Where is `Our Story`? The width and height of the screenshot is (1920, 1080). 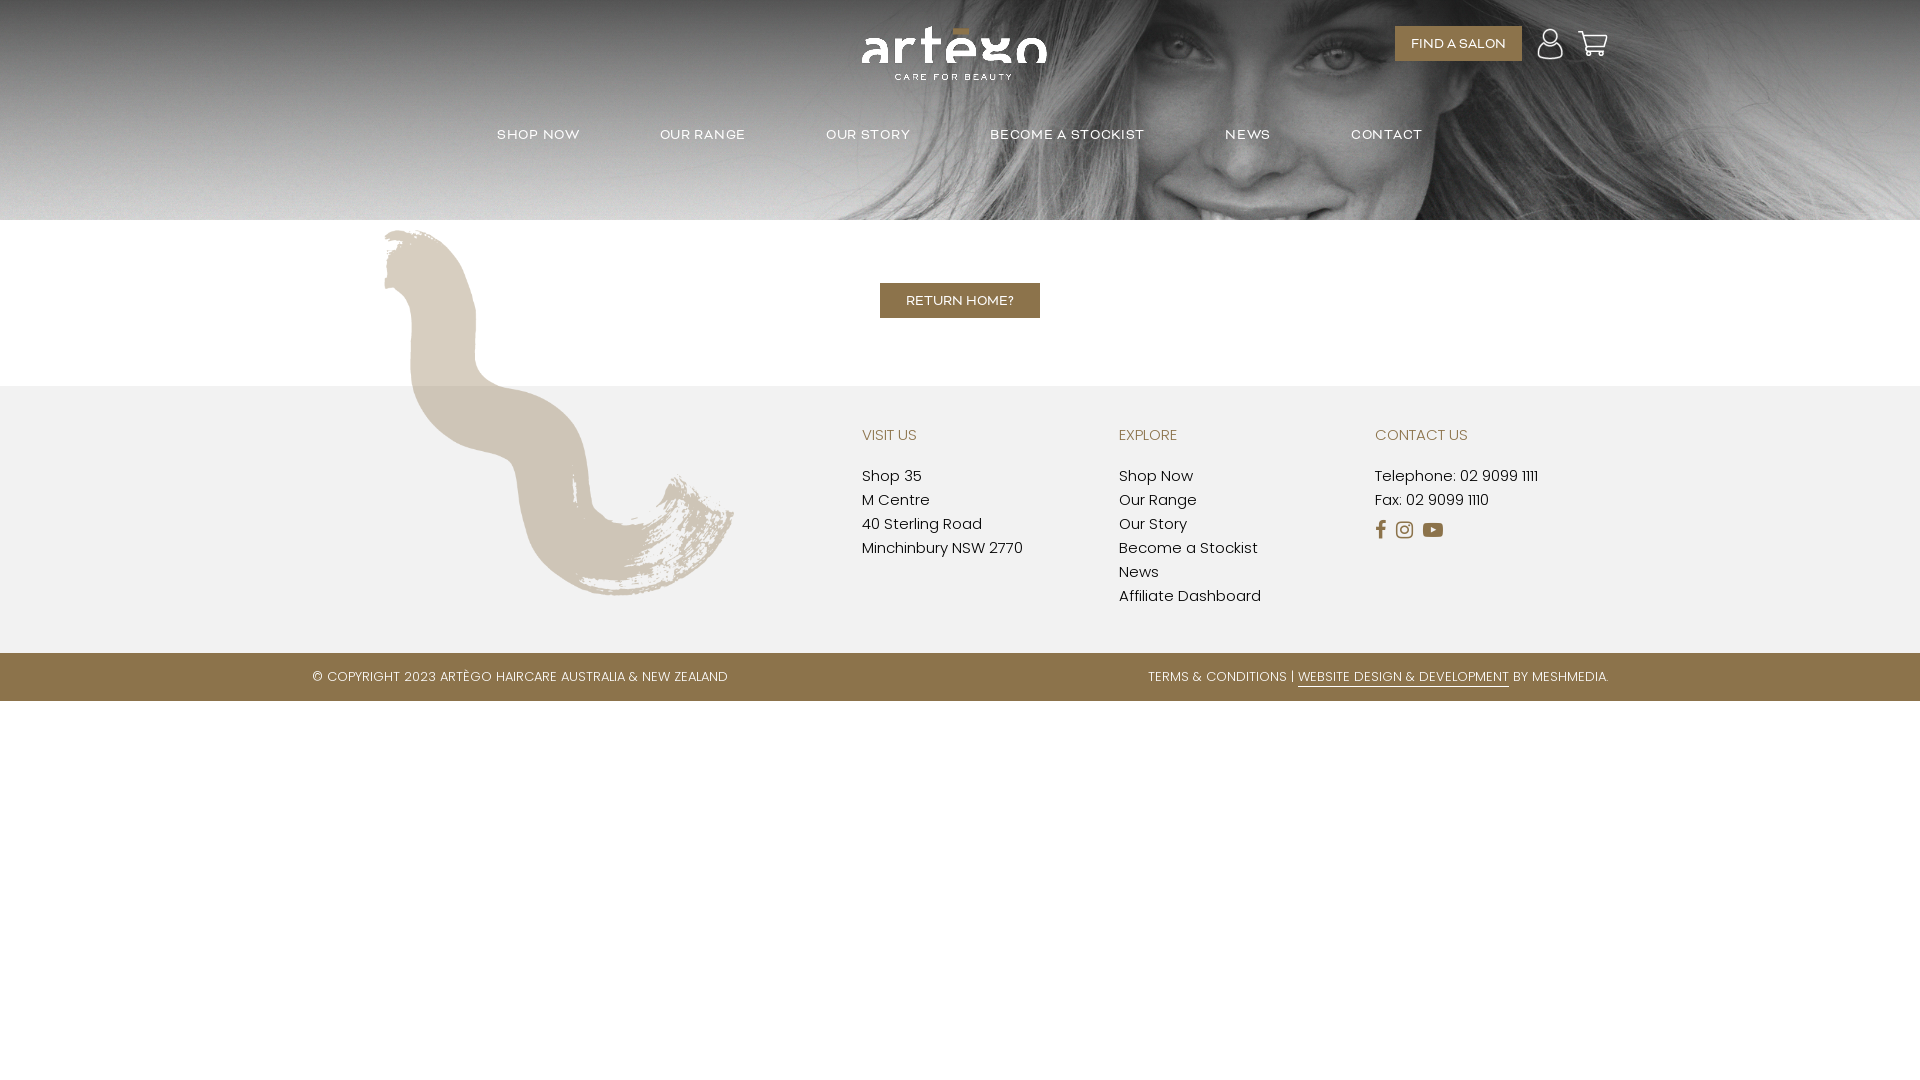 Our Story is located at coordinates (1153, 524).